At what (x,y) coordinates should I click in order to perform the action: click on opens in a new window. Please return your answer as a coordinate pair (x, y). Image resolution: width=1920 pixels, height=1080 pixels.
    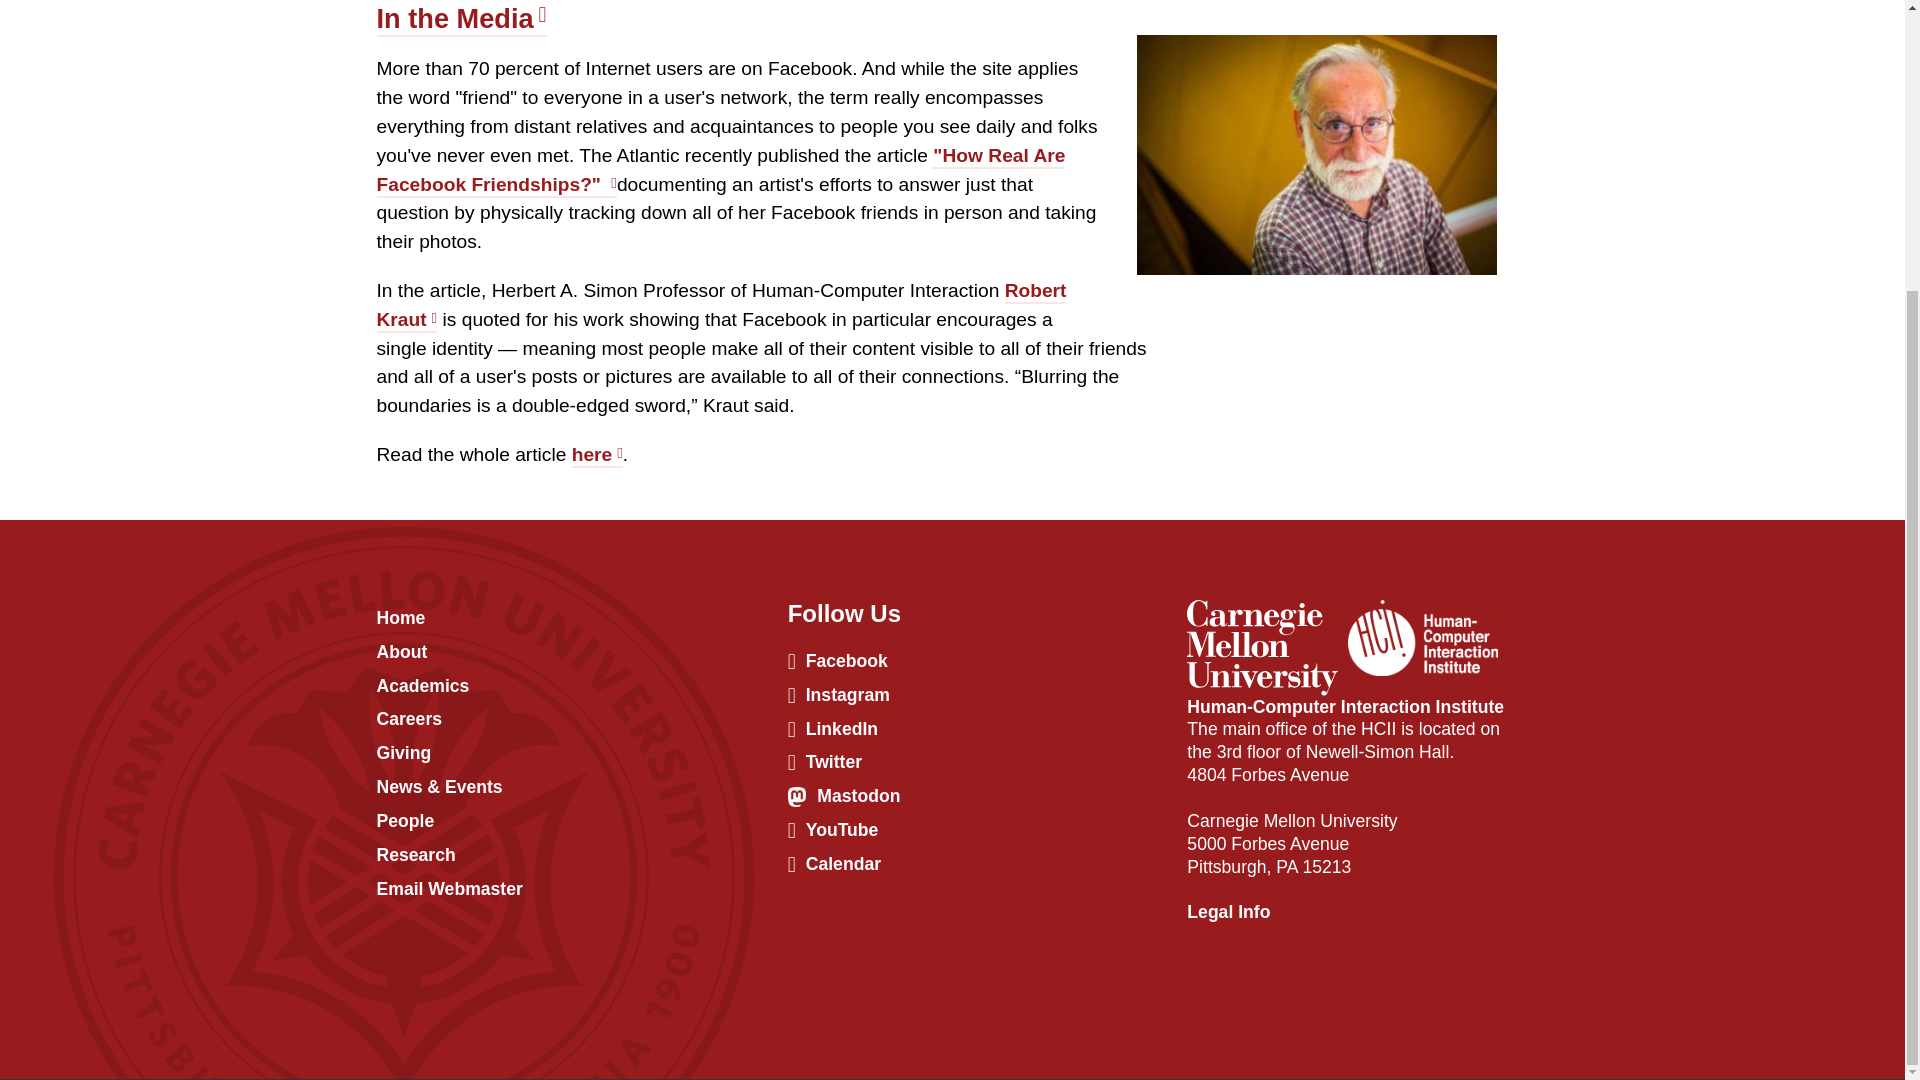
    Looking at the image, I should click on (1228, 912).